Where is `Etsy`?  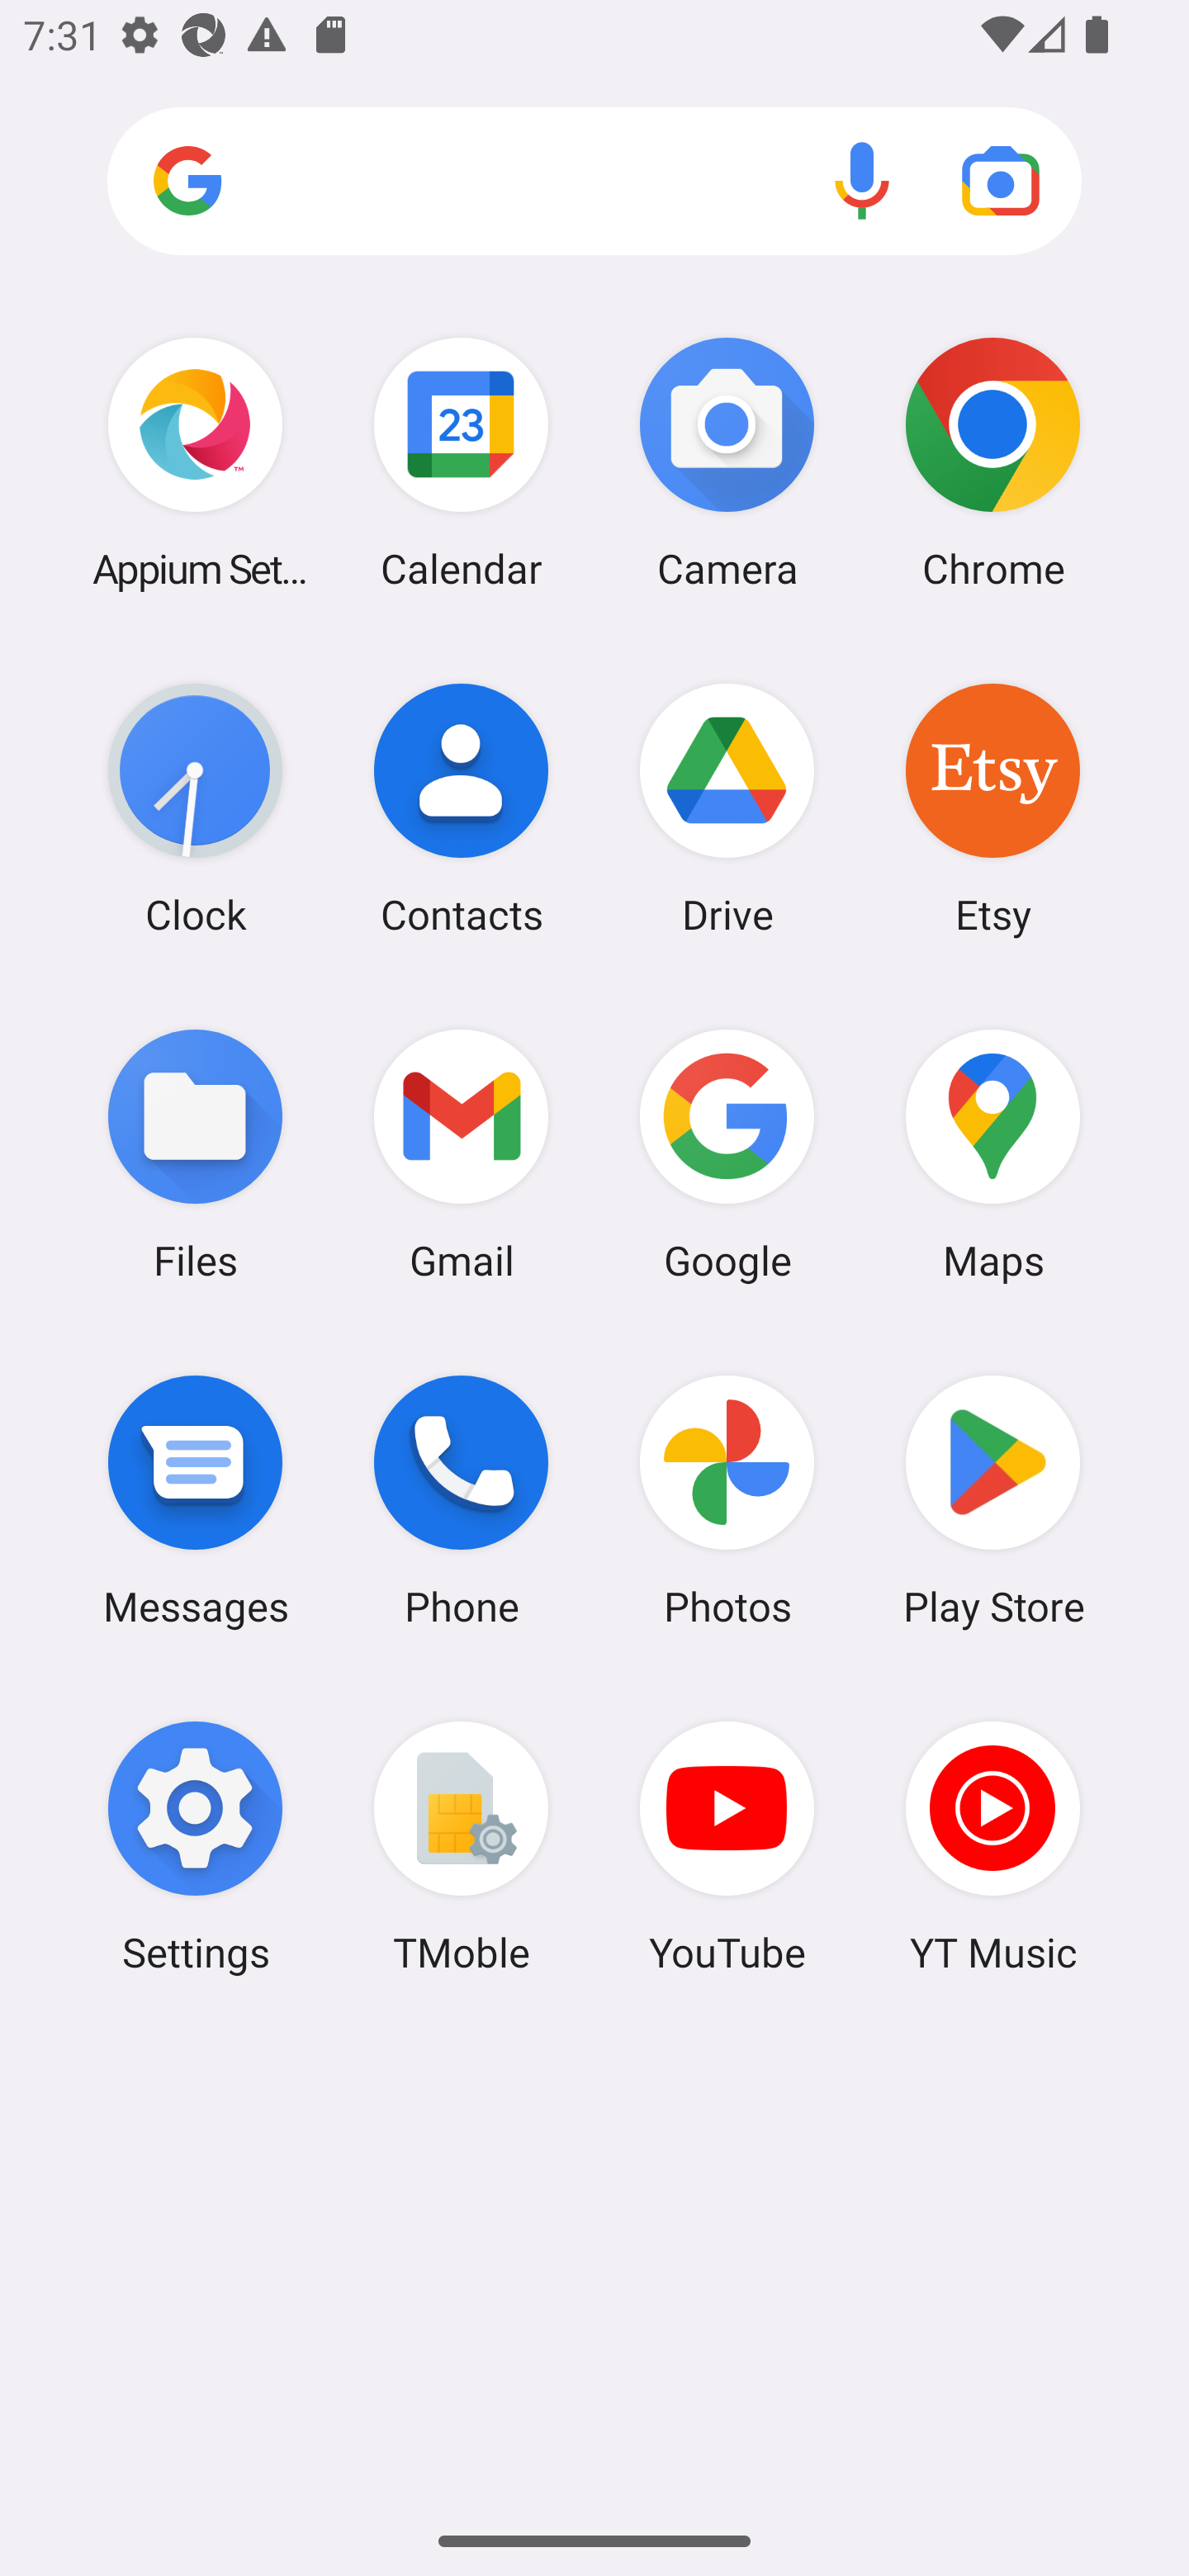
Etsy is located at coordinates (992, 808).